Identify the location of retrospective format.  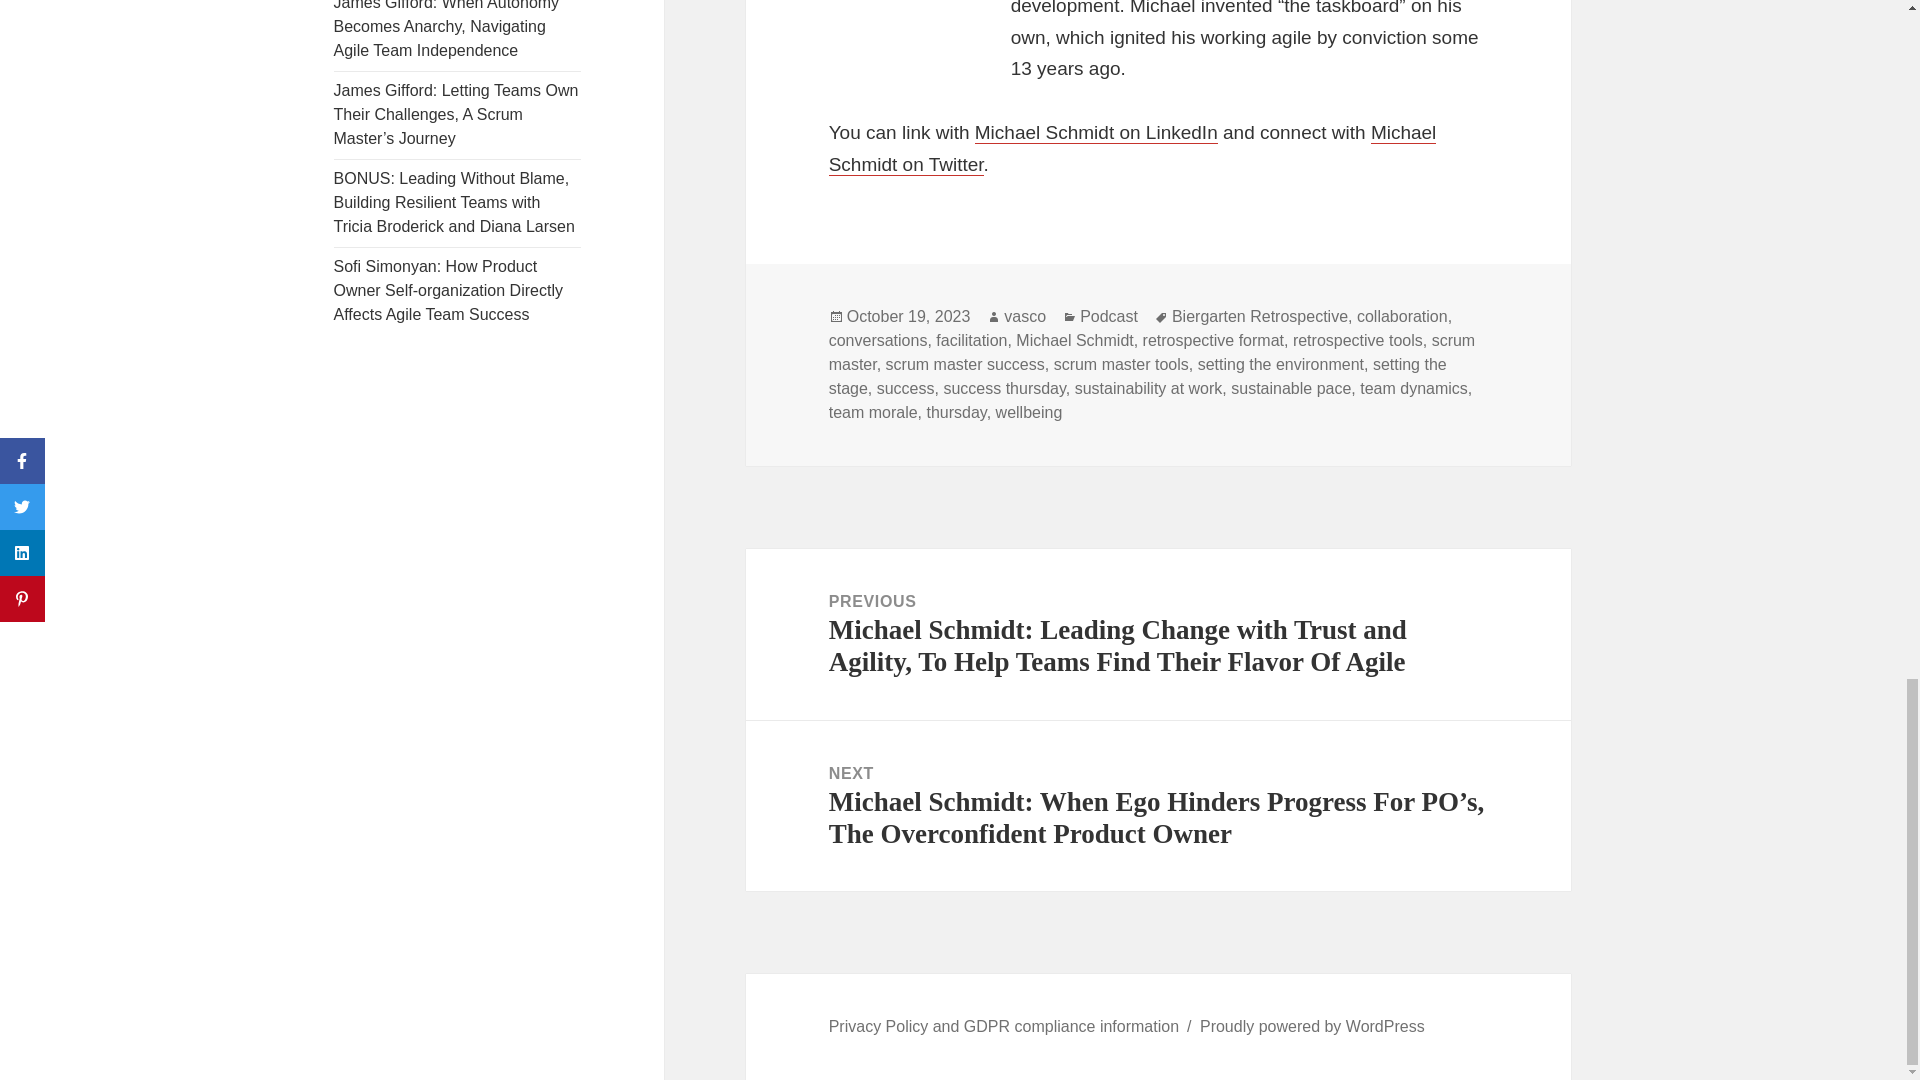
(1213, 340).